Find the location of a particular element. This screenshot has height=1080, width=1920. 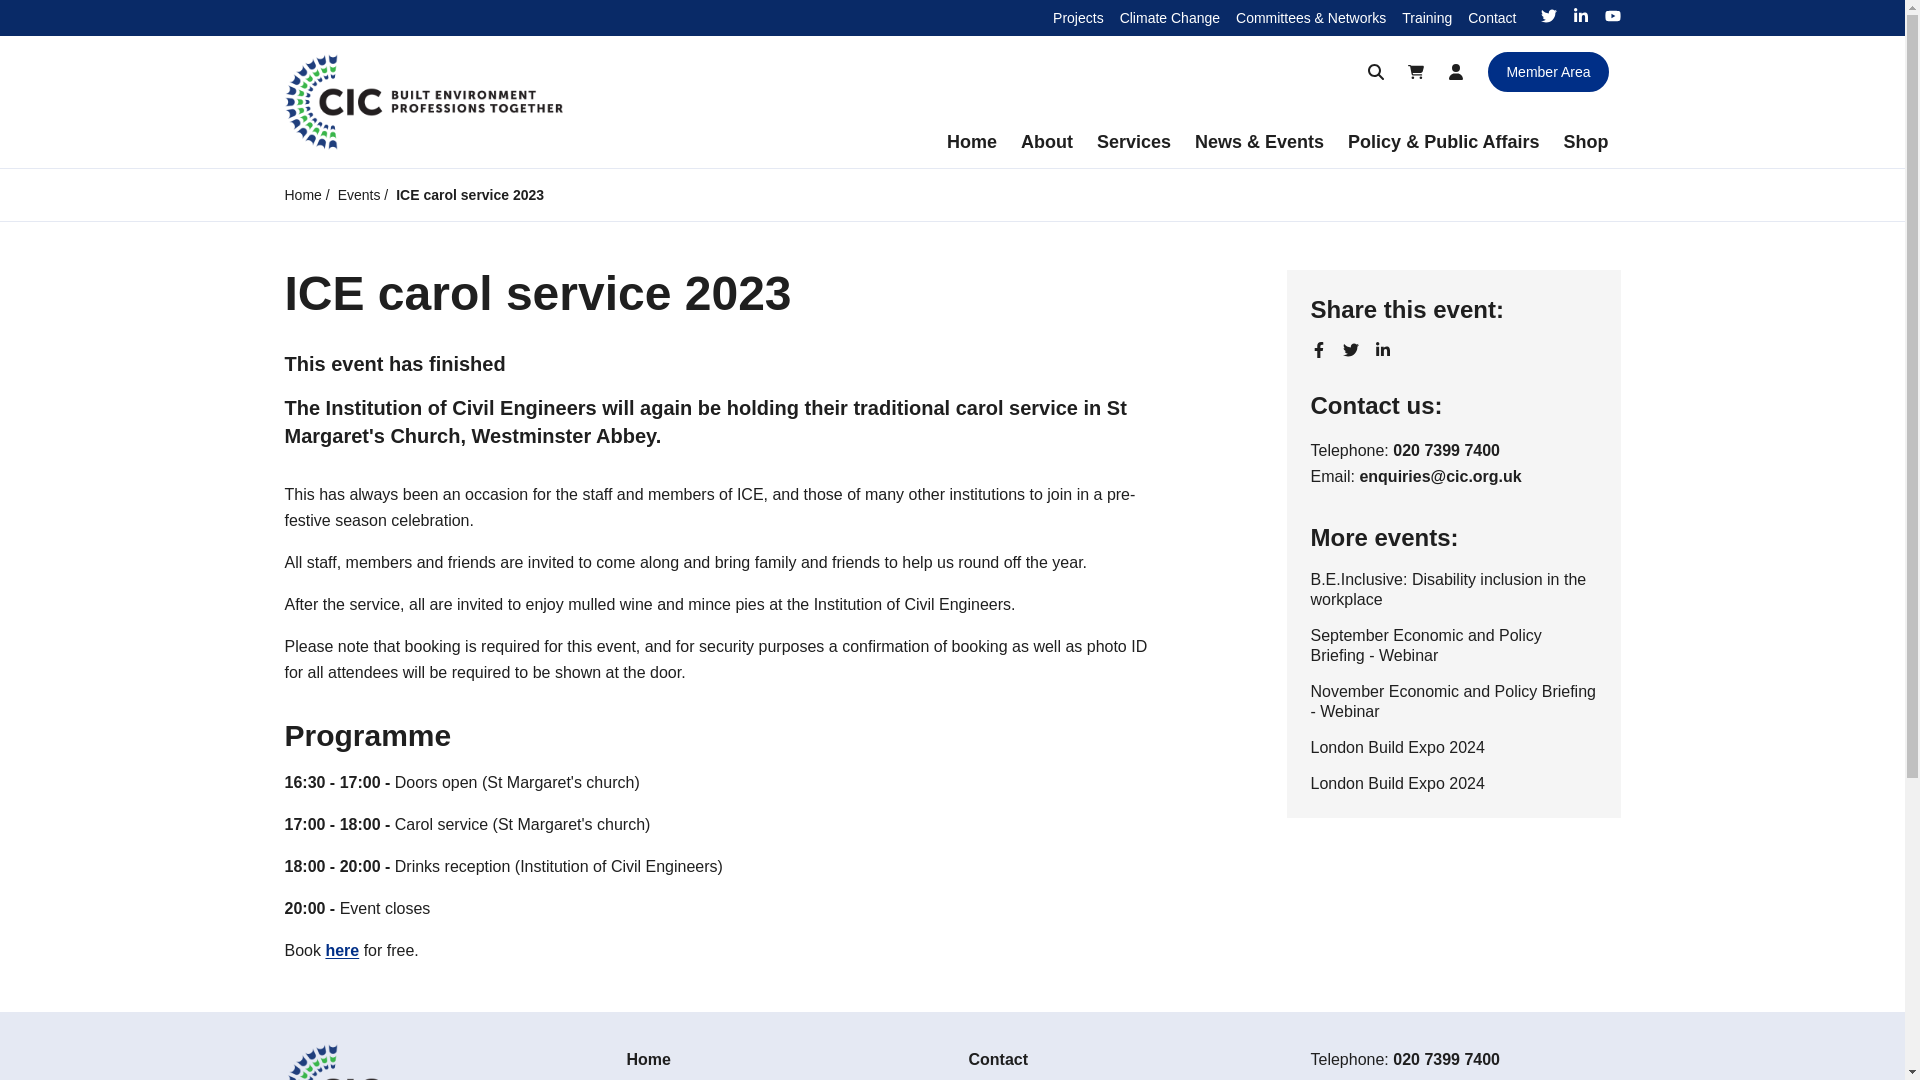

Services is located at coordinates (1133, 142).